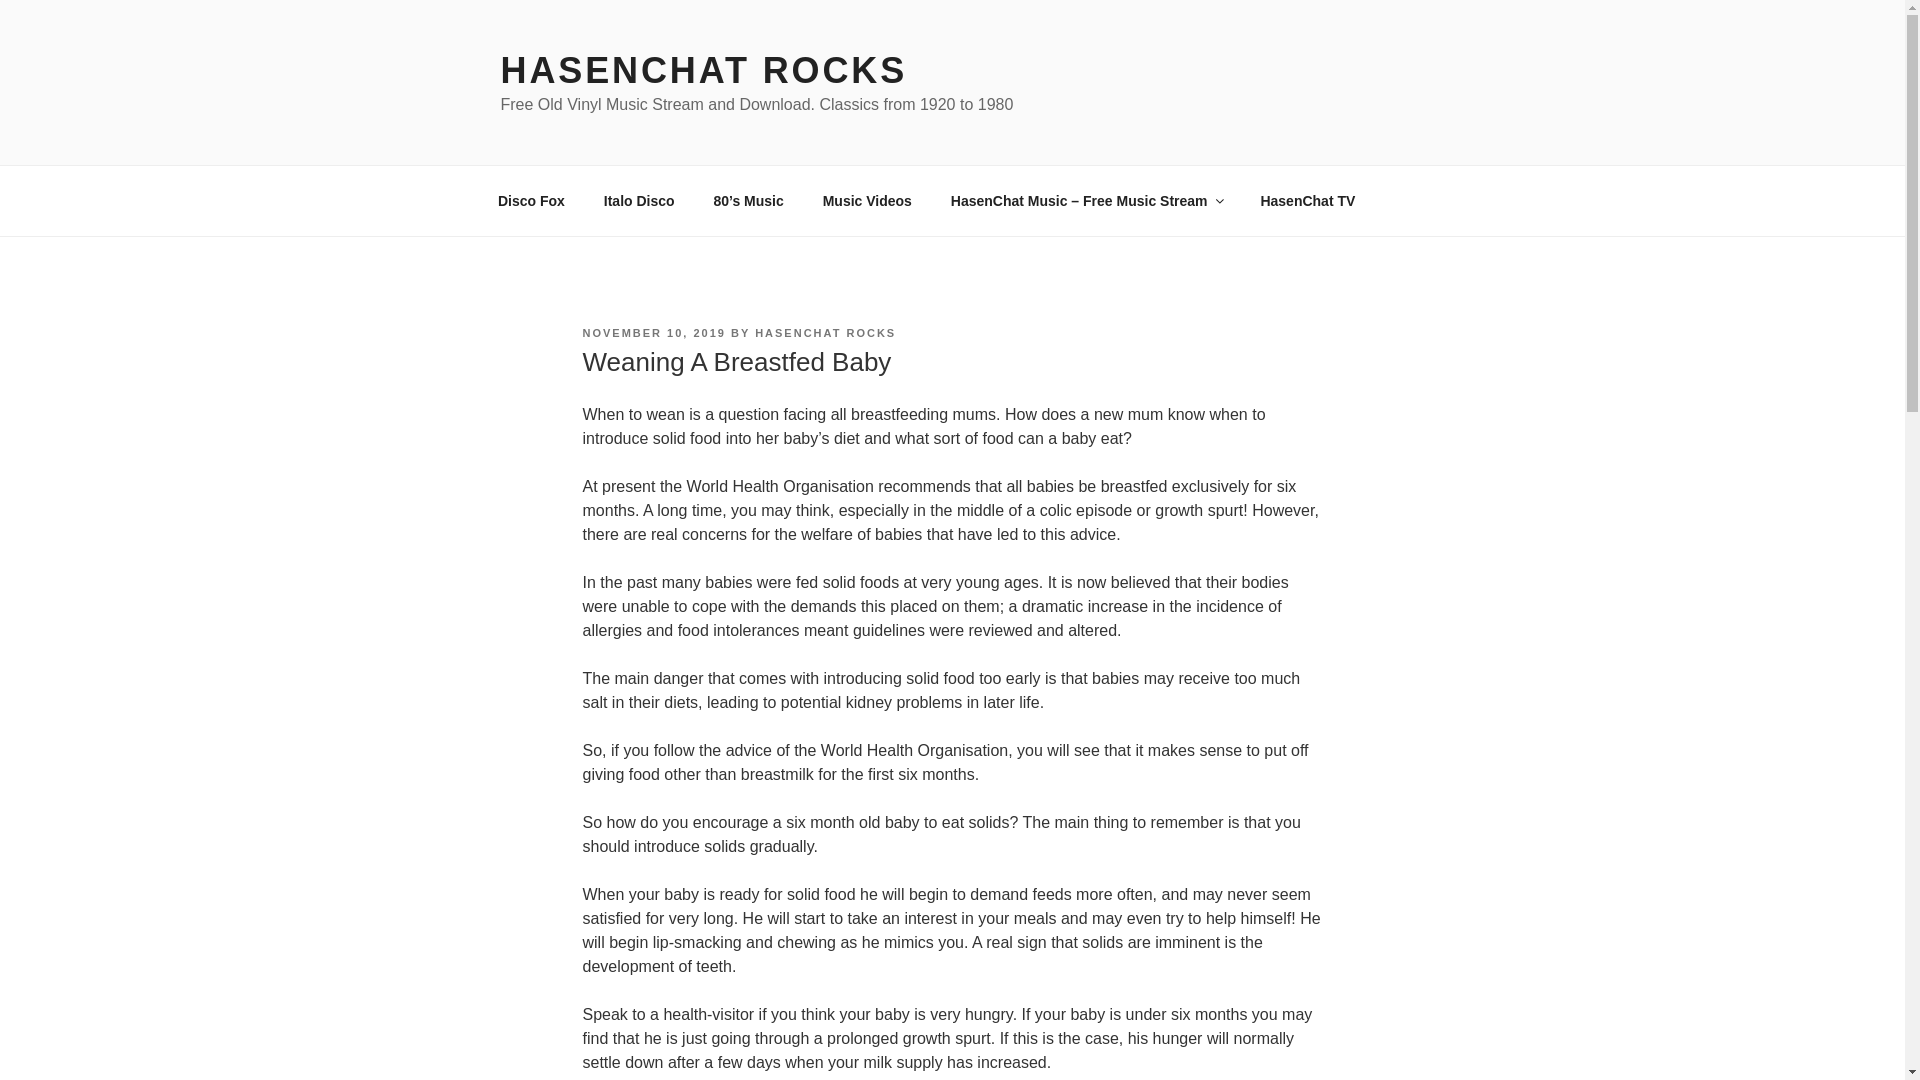 This screenshot has width=1920, height=1080. I want to click on HASENCHAT ROCKS, so click(825, 333).